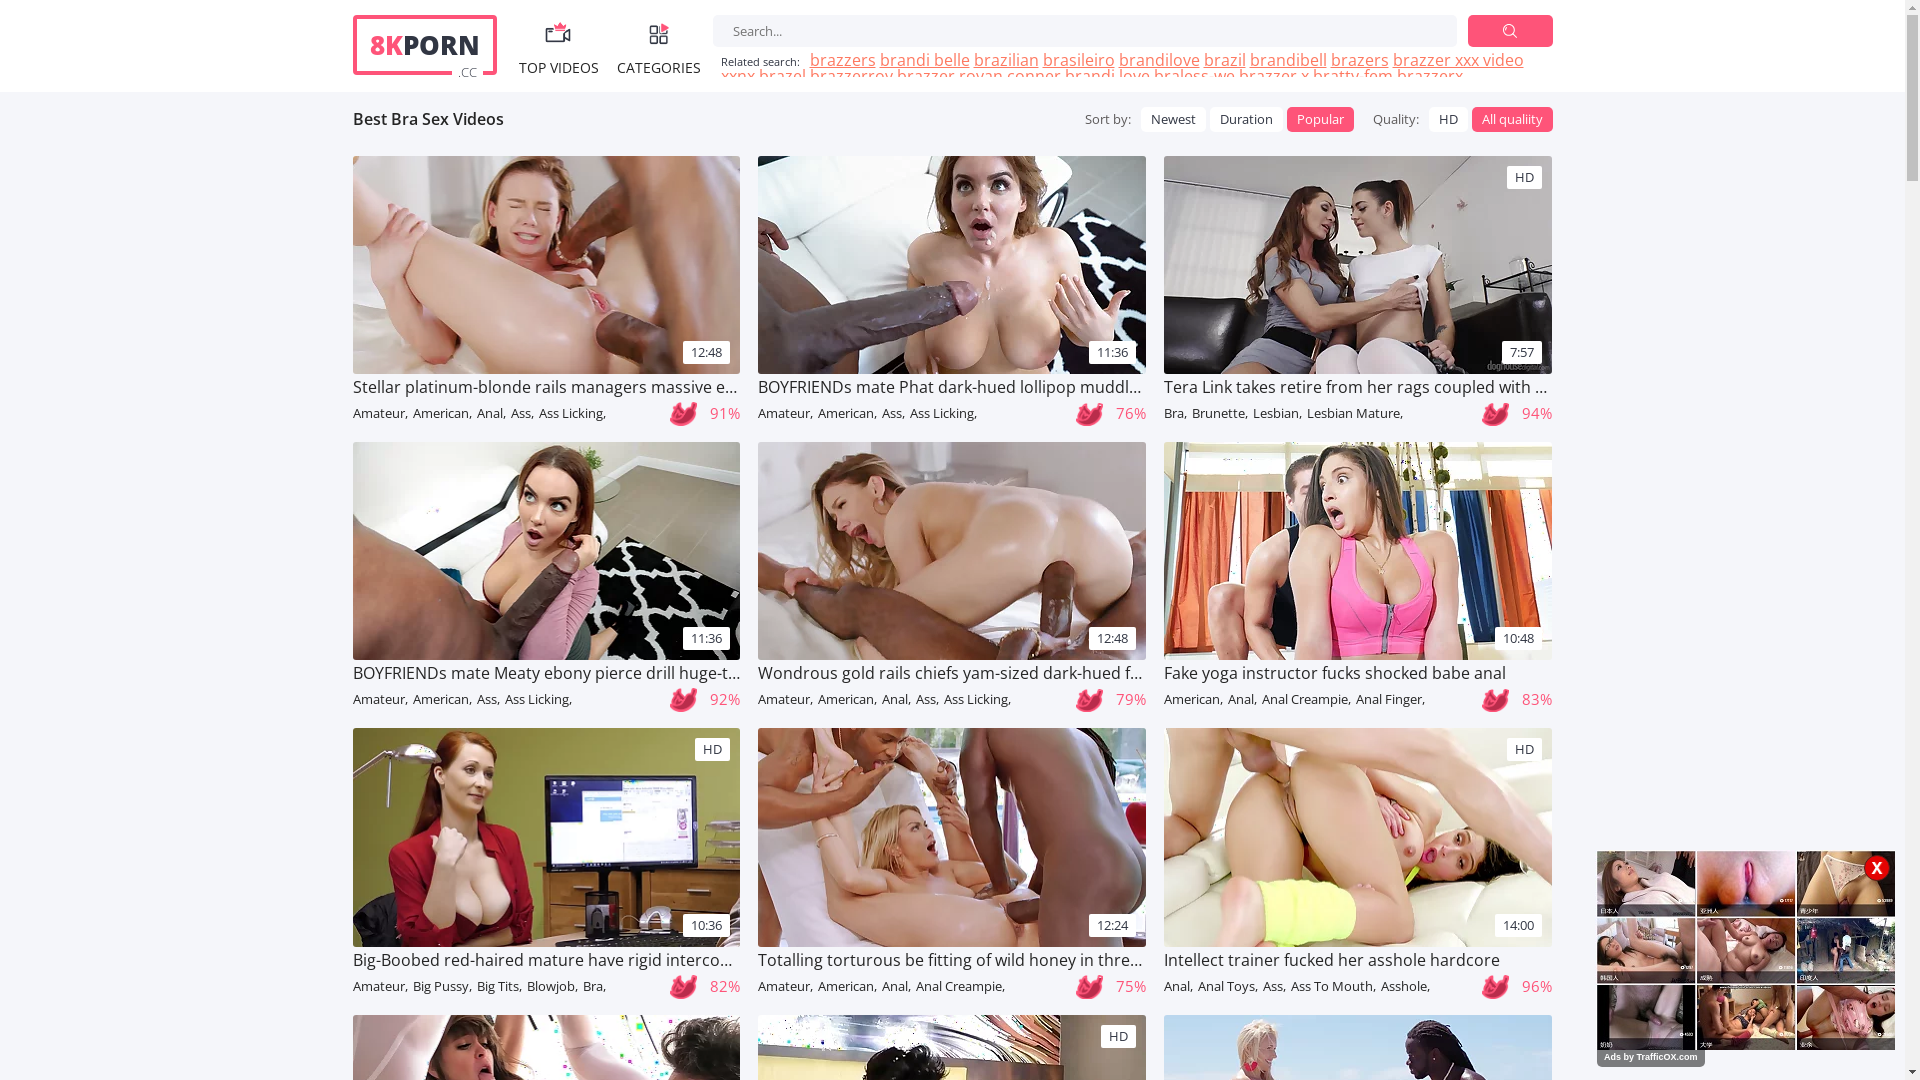 The width and height of the screenshot is (1920, 1080). I want to click on 11:36, so click(952, 264).